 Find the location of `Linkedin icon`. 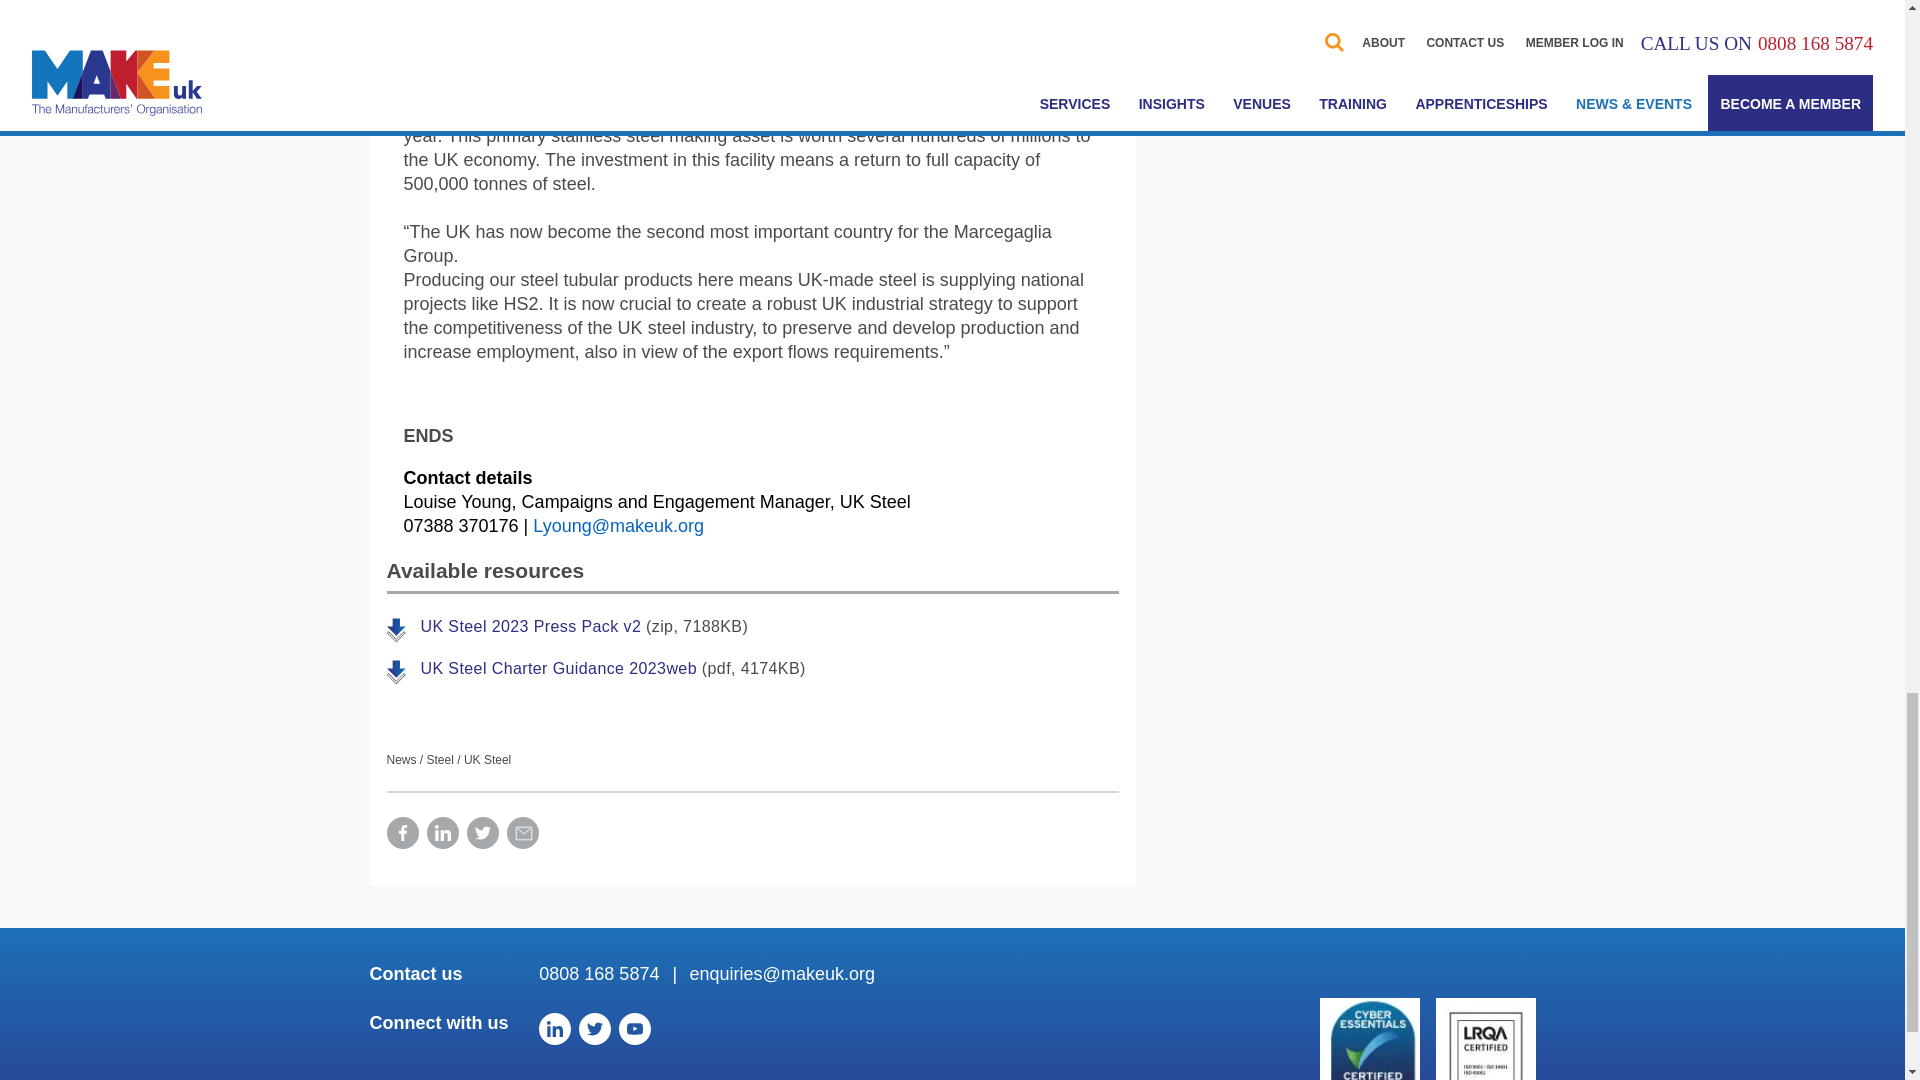

Linkedin icon is located at coordinates (554, 1029).